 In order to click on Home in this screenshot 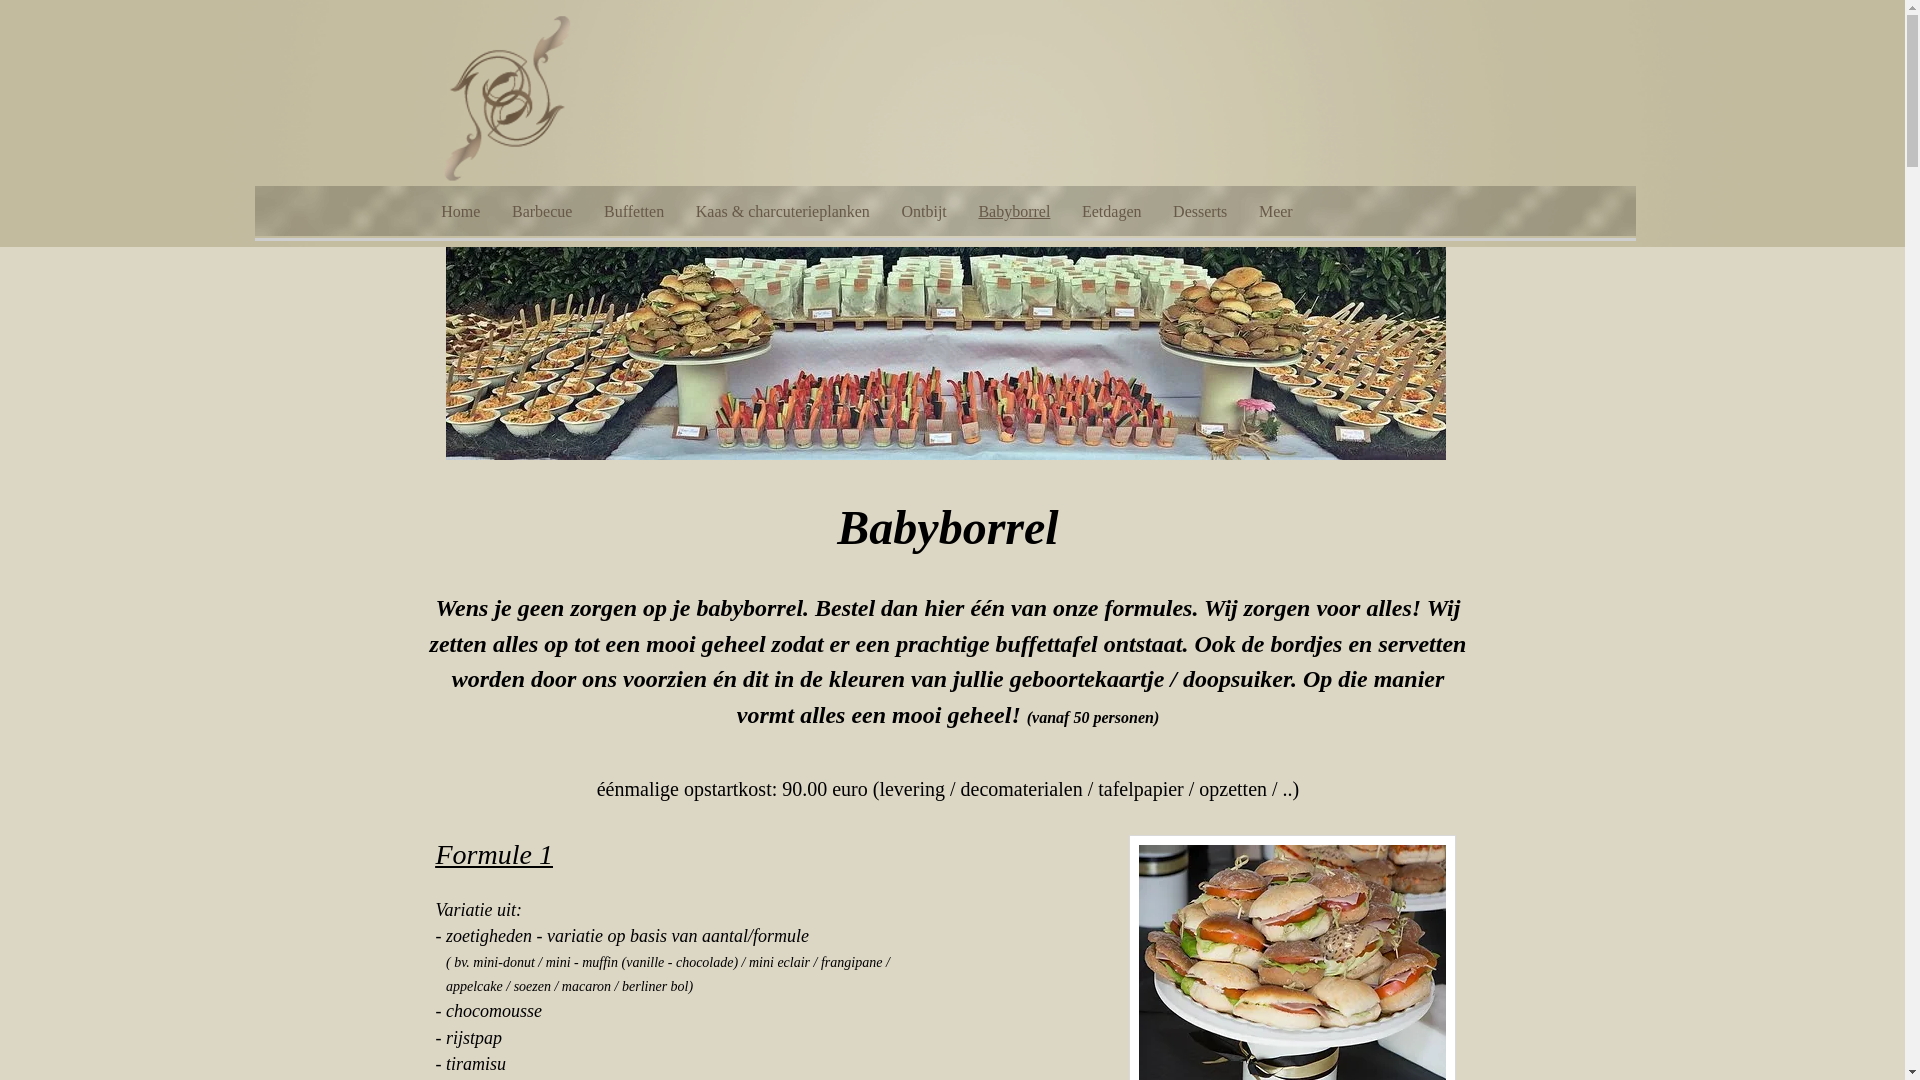, I will do `click(462, 212)`.